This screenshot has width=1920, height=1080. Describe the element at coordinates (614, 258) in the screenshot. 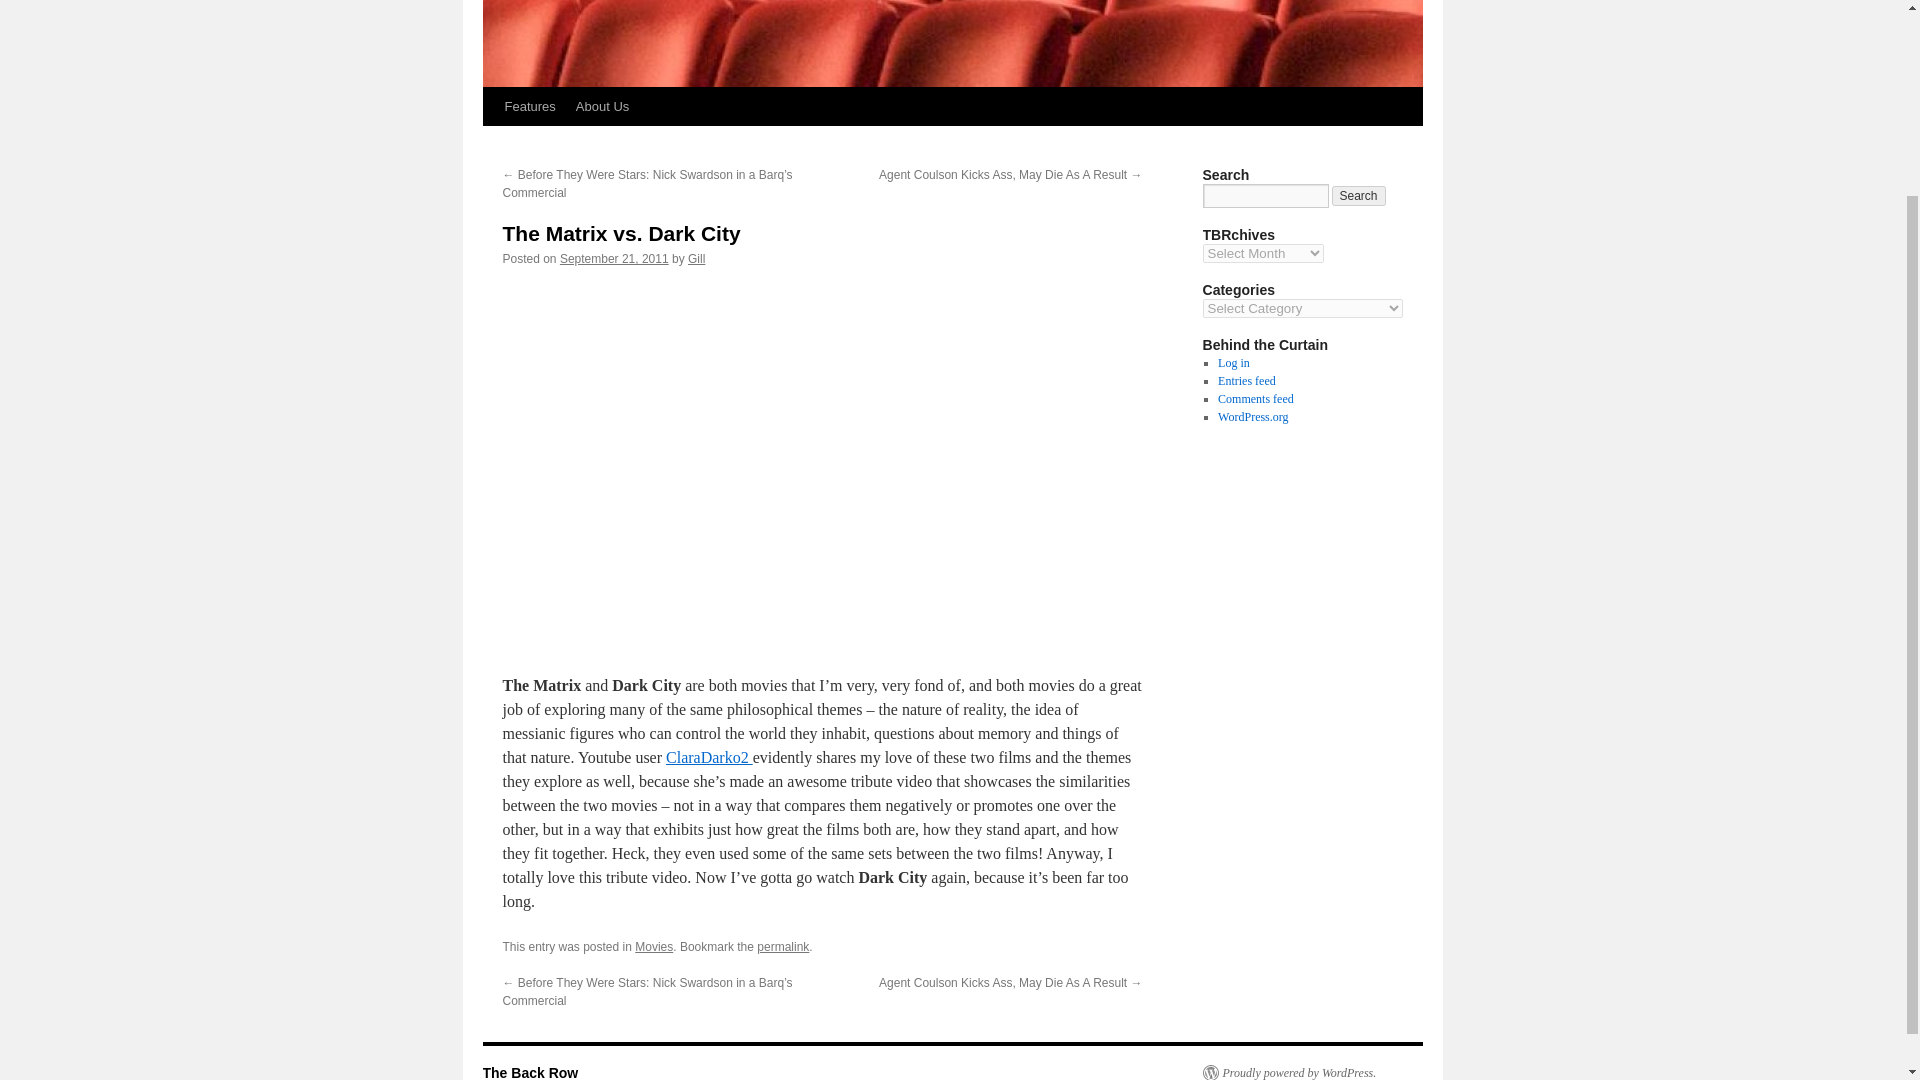

I see `September 21, 2011` at that location.